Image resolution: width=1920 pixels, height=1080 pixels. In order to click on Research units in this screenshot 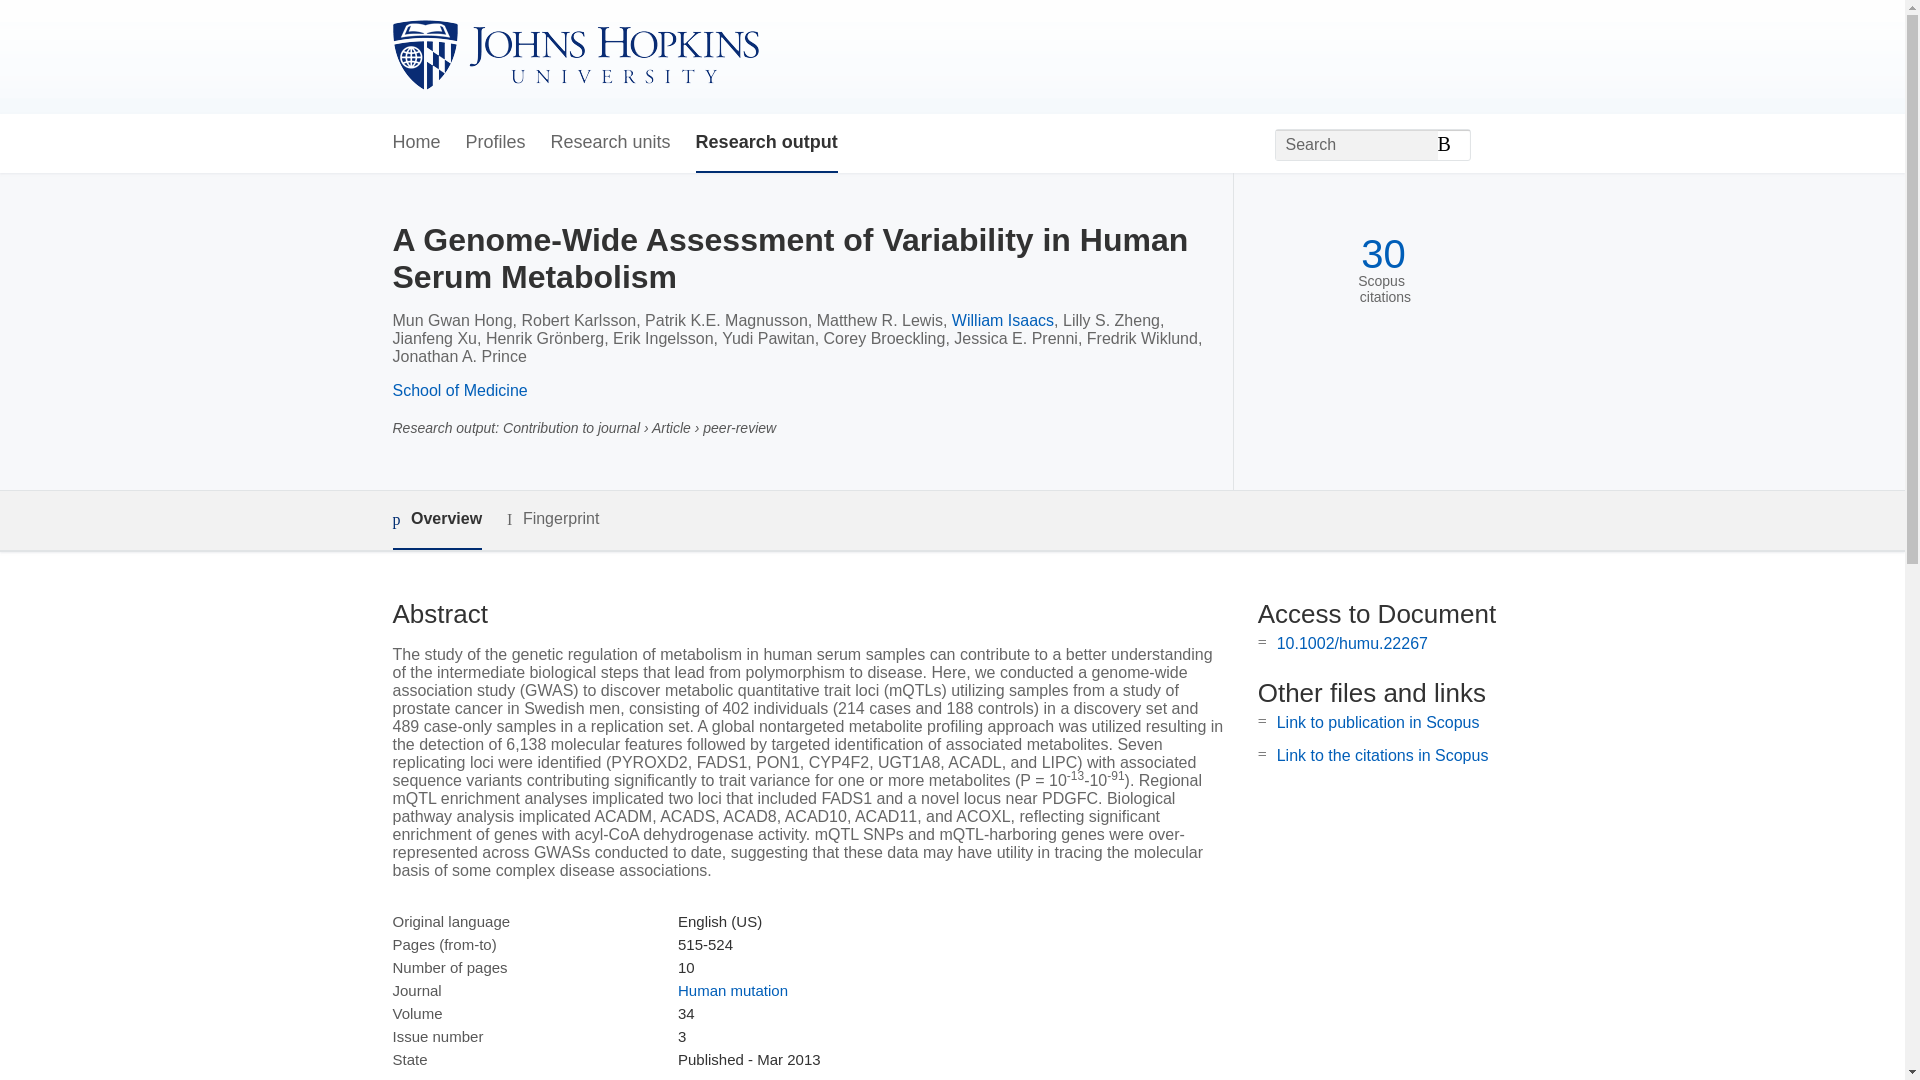, I will do `click(610, 143)`.